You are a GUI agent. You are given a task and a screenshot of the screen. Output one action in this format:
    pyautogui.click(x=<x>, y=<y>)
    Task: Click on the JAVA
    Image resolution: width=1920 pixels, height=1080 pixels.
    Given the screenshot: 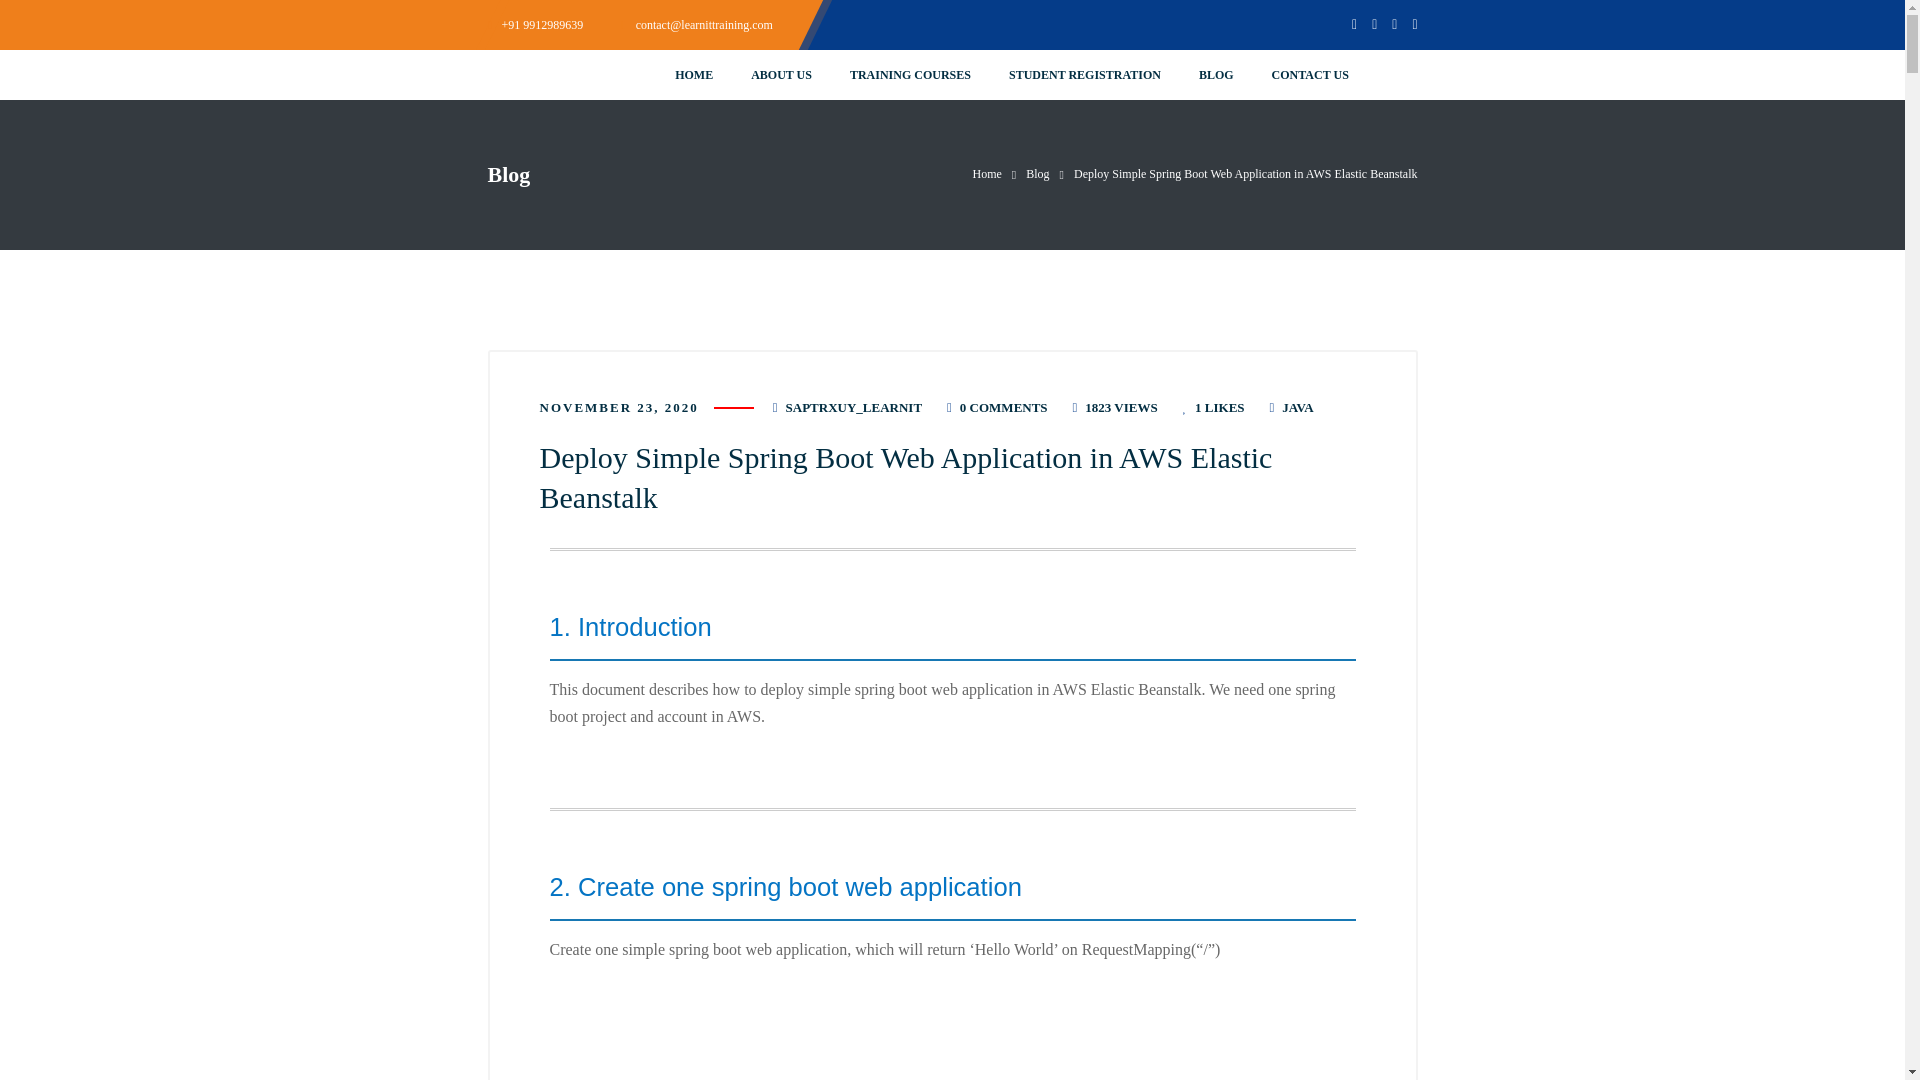 What is the action you would take?
    pyautogui.click(x=1298, y=406)
    